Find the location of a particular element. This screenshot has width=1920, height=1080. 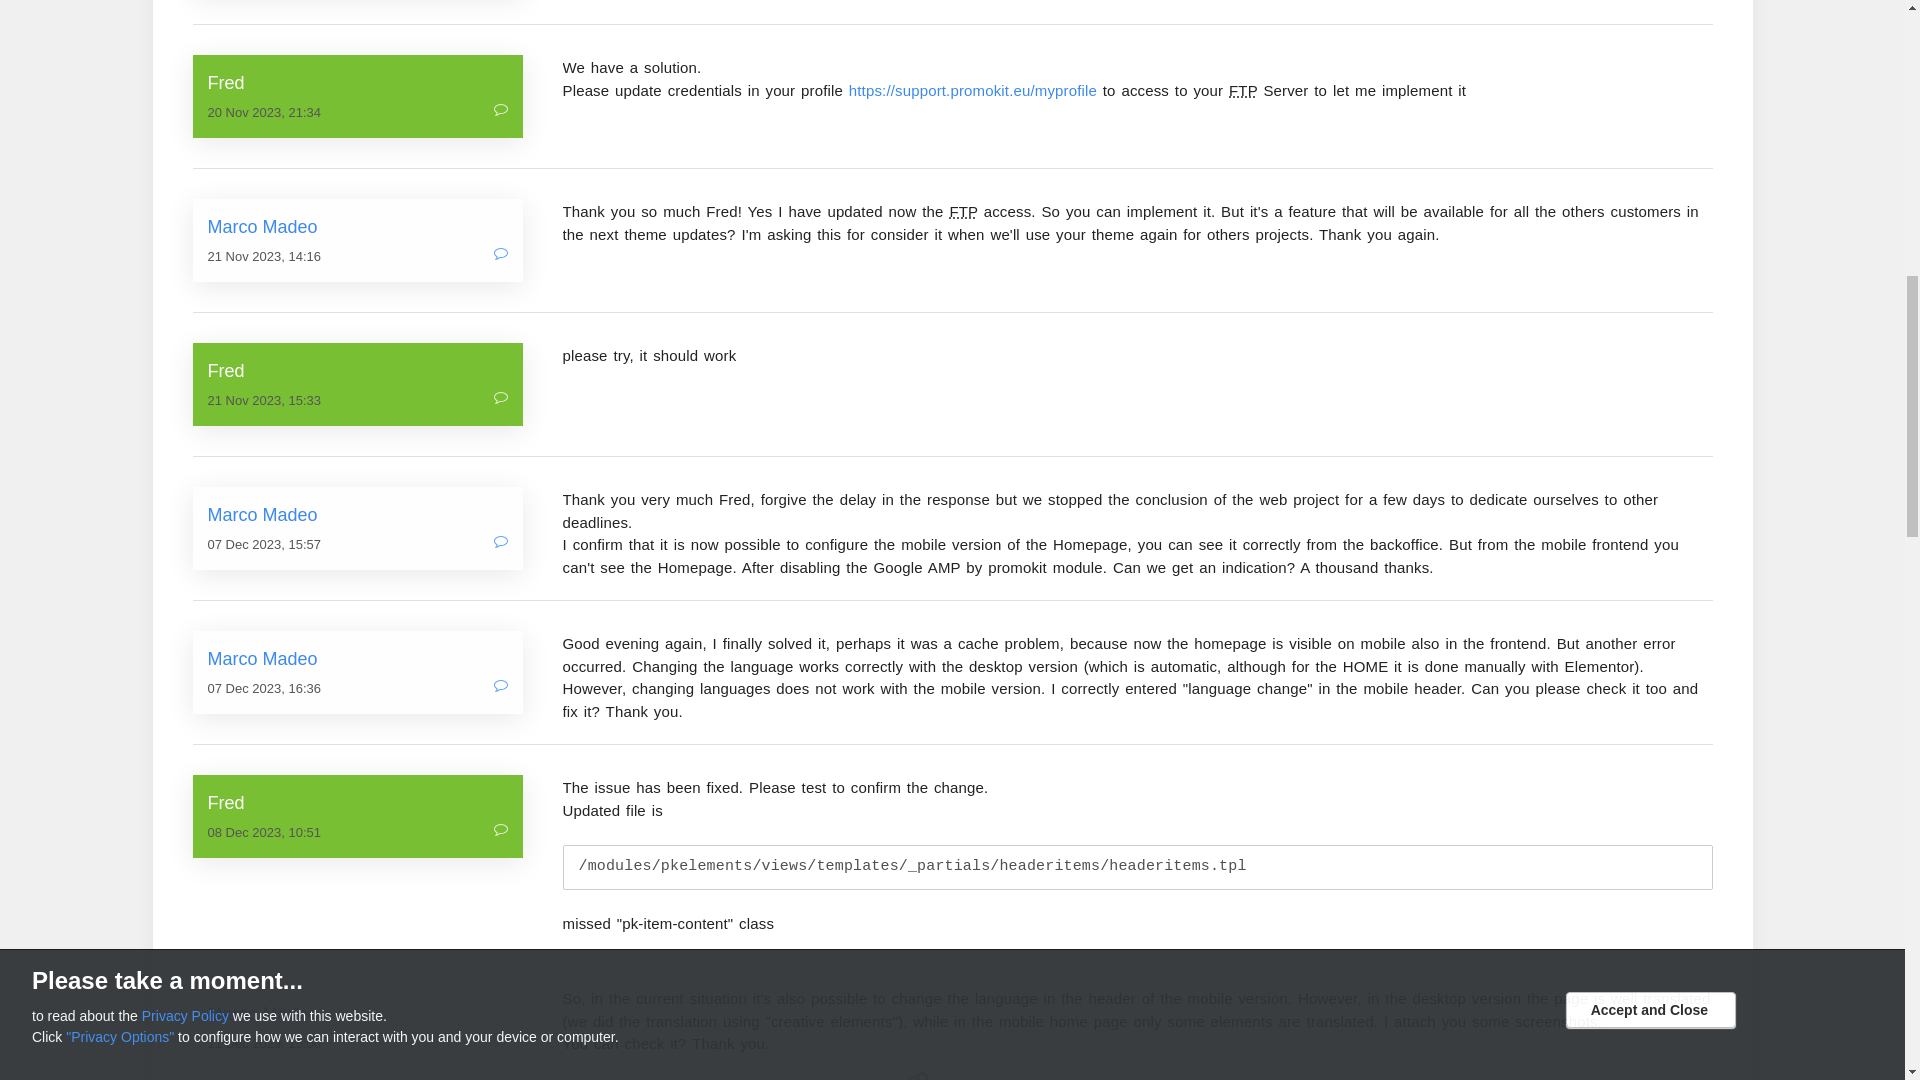

fred is located at coordinates (358, 84).